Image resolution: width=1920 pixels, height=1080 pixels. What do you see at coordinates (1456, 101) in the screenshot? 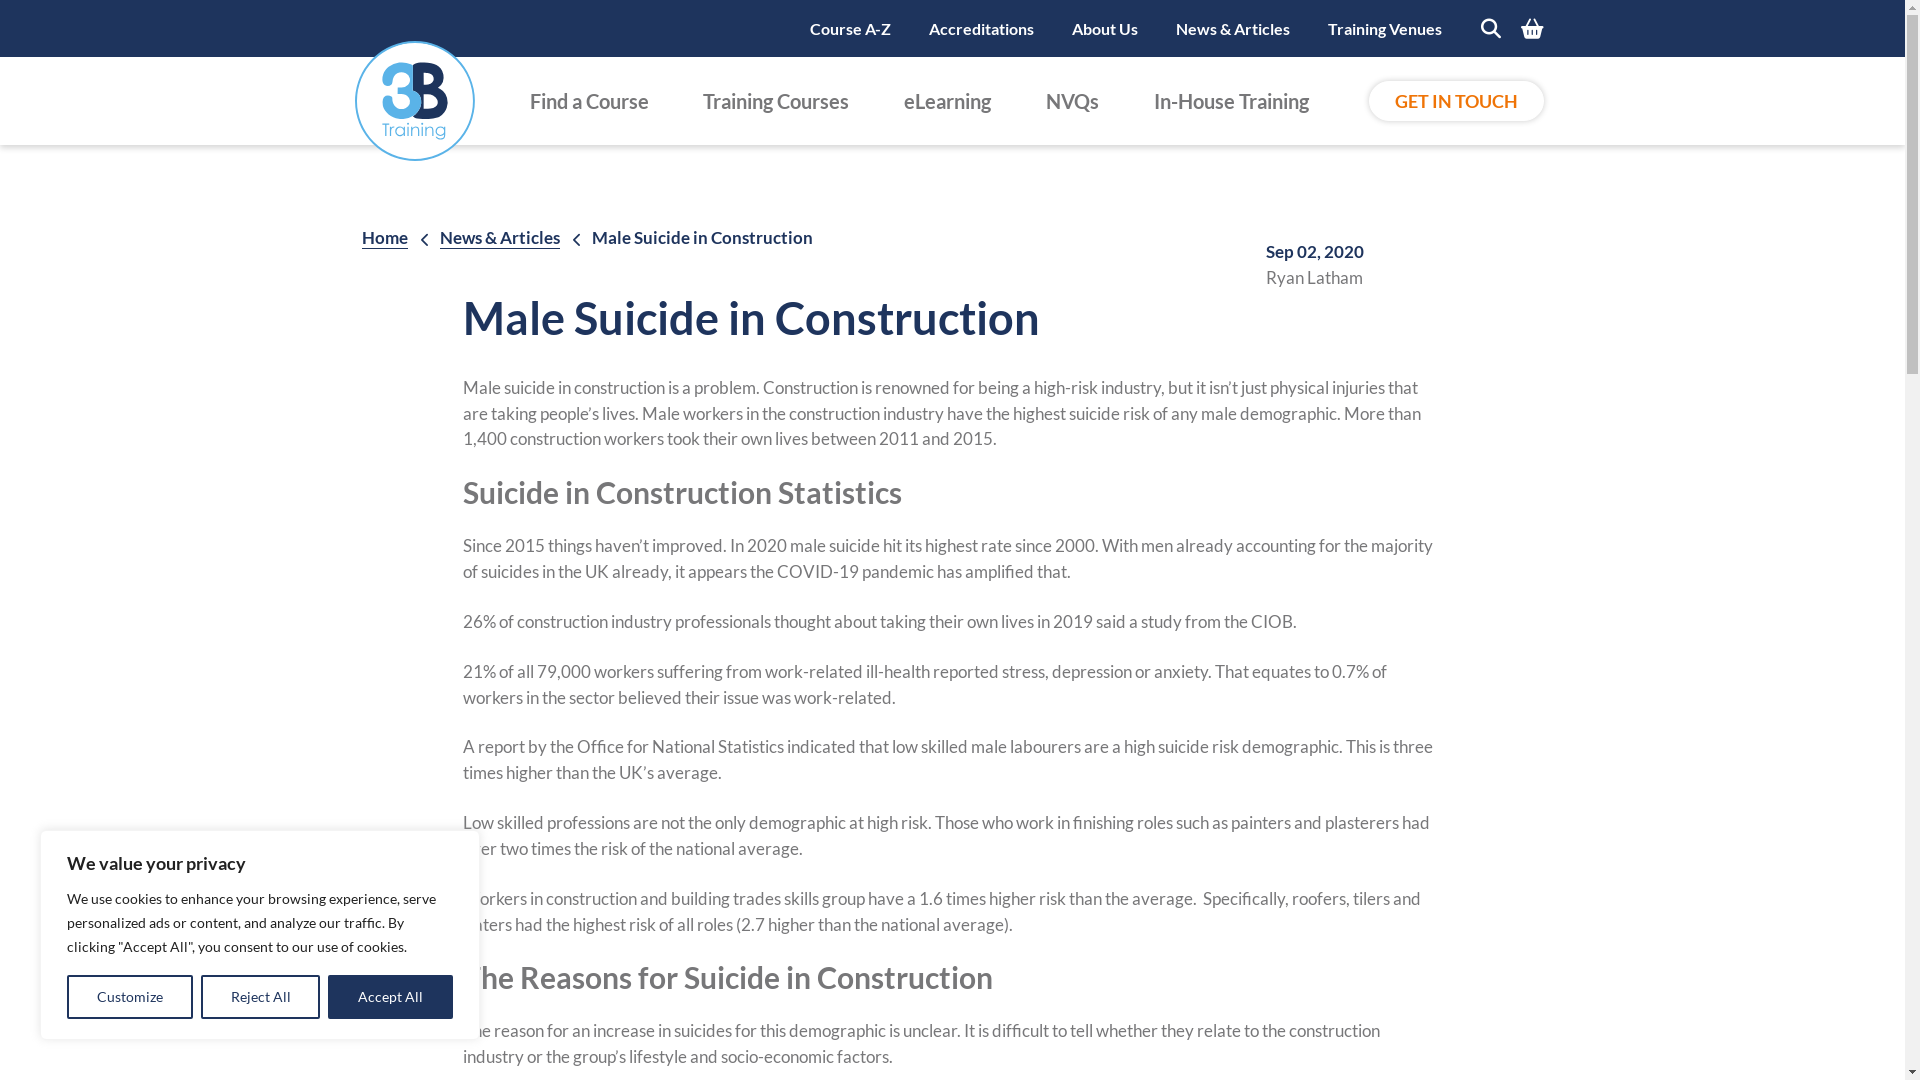
I see `GET IN TOUCH` at bounding box center [1456, 101].